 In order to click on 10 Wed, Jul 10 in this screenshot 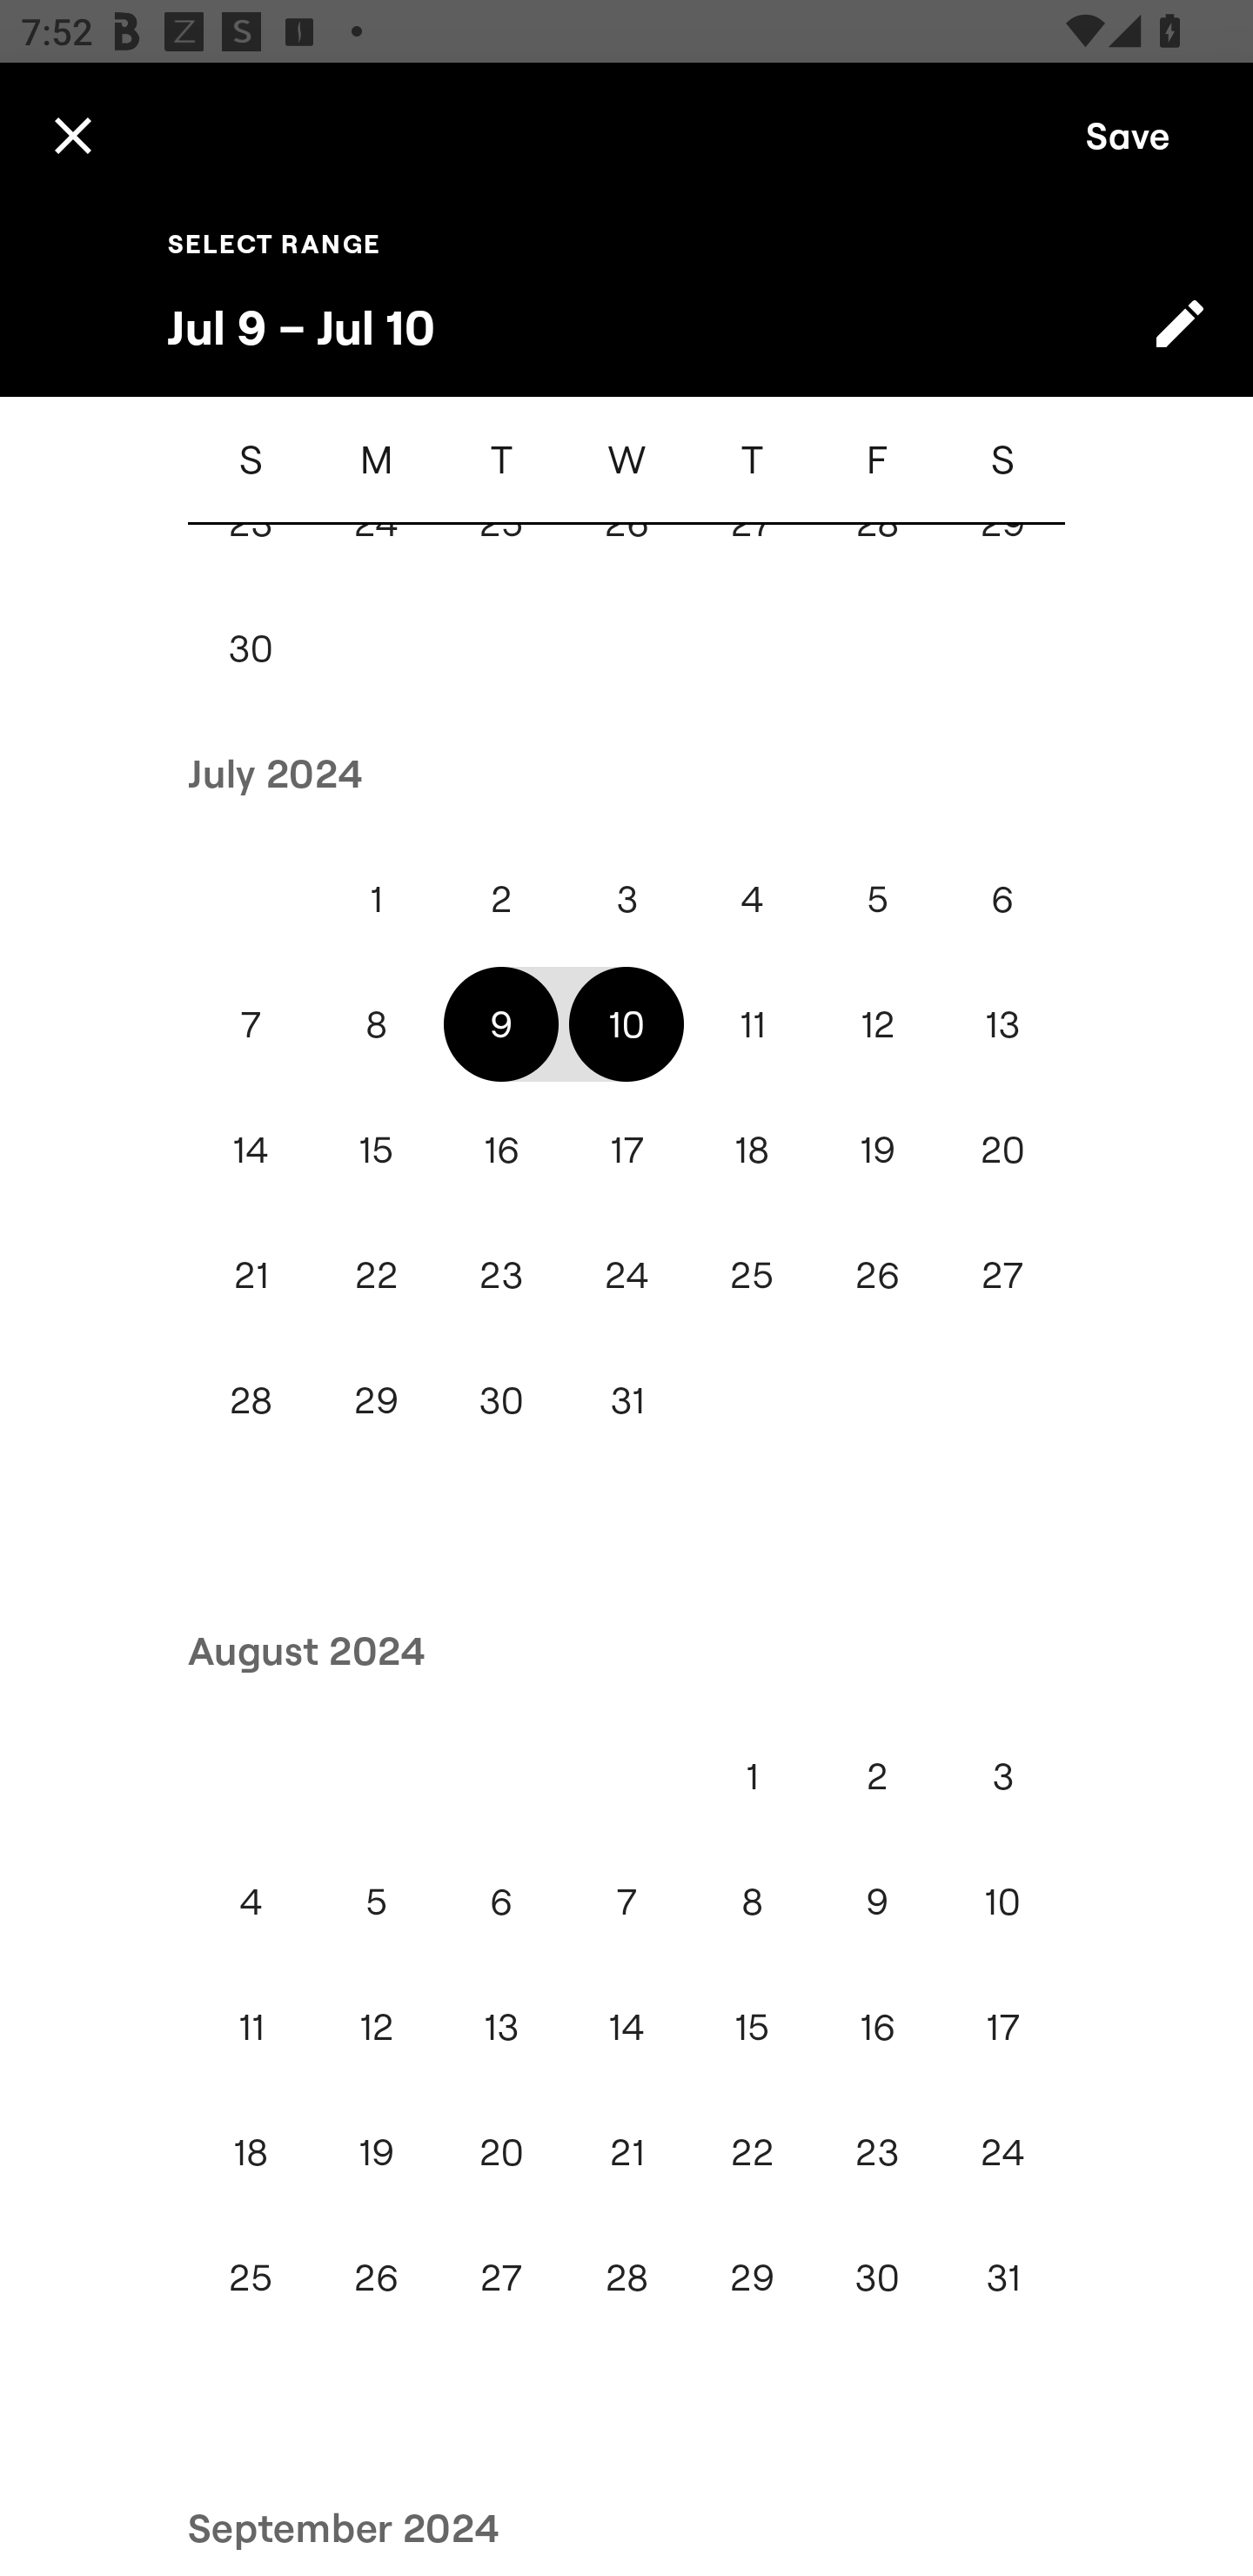, I will do `click(626, 1023)`.